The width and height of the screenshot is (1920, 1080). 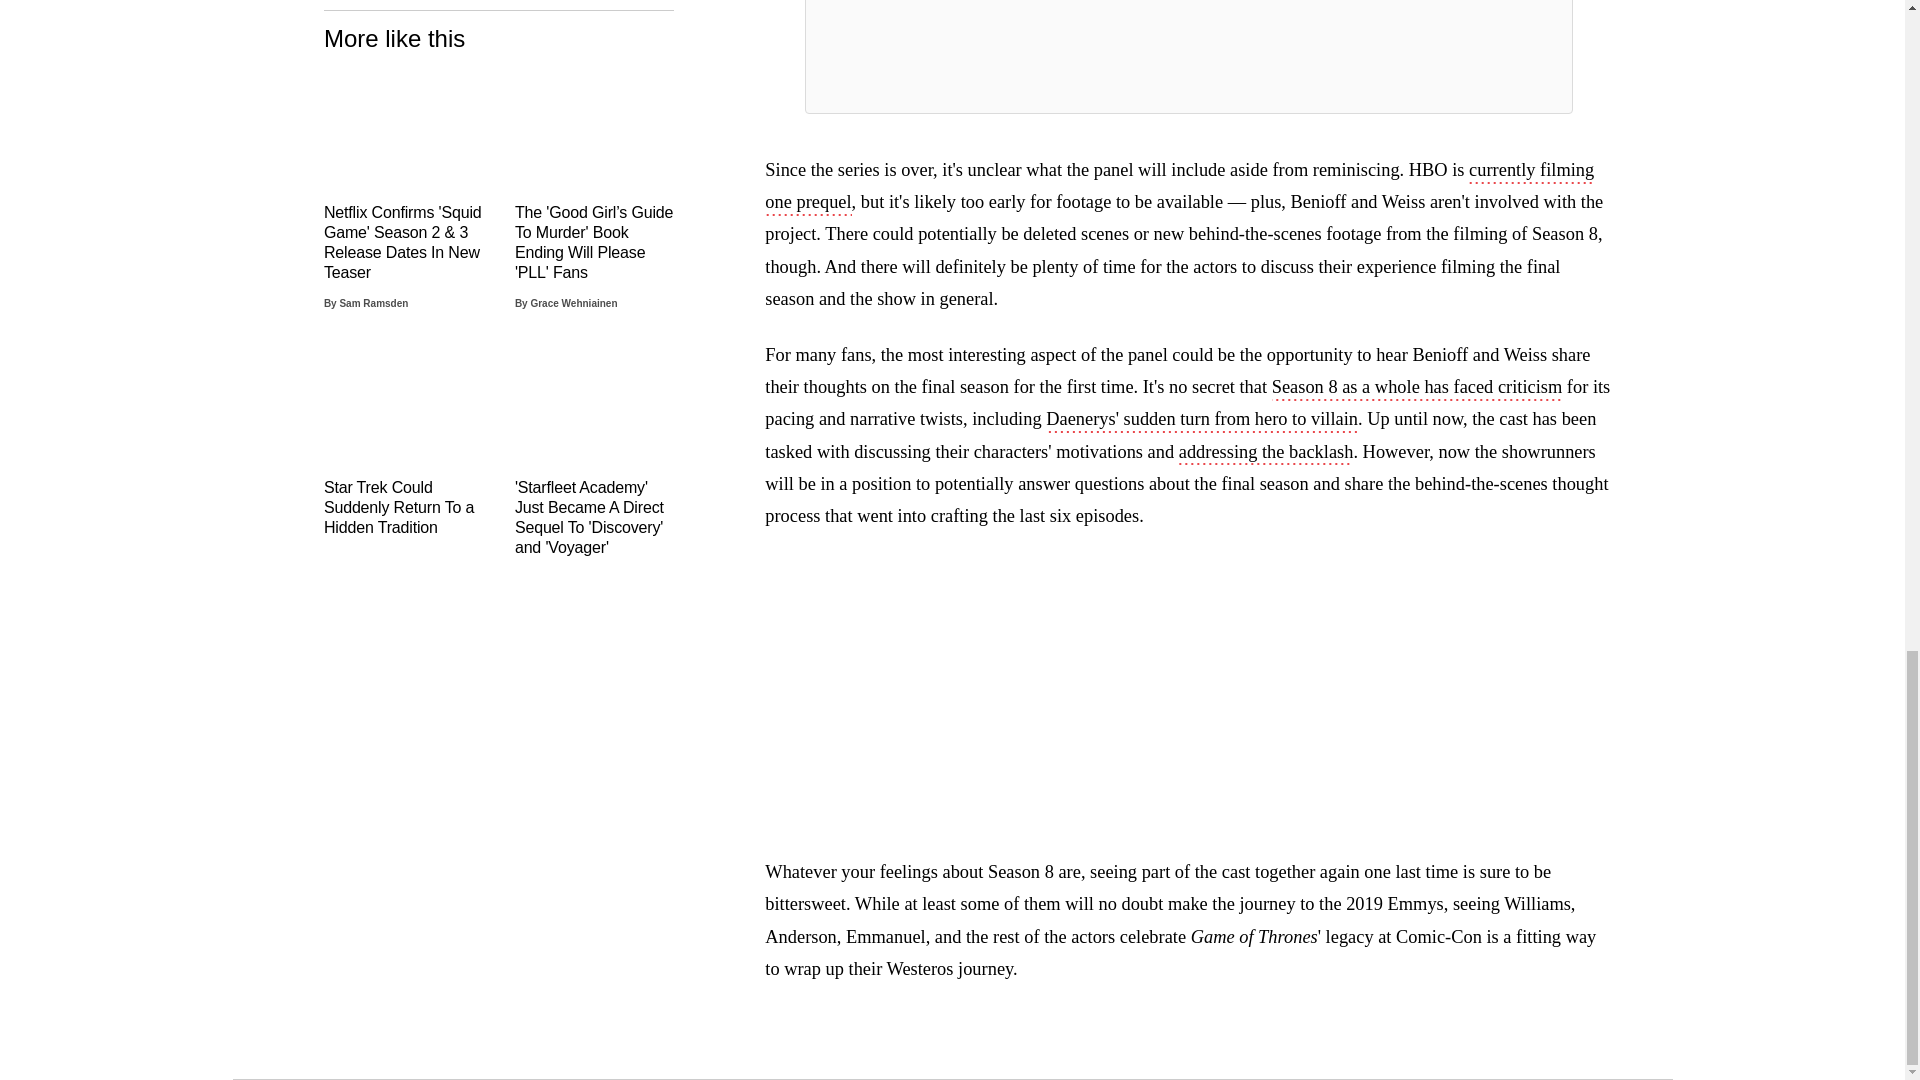 I want to click on addressing the backlash, so click(x=1266, y=453).